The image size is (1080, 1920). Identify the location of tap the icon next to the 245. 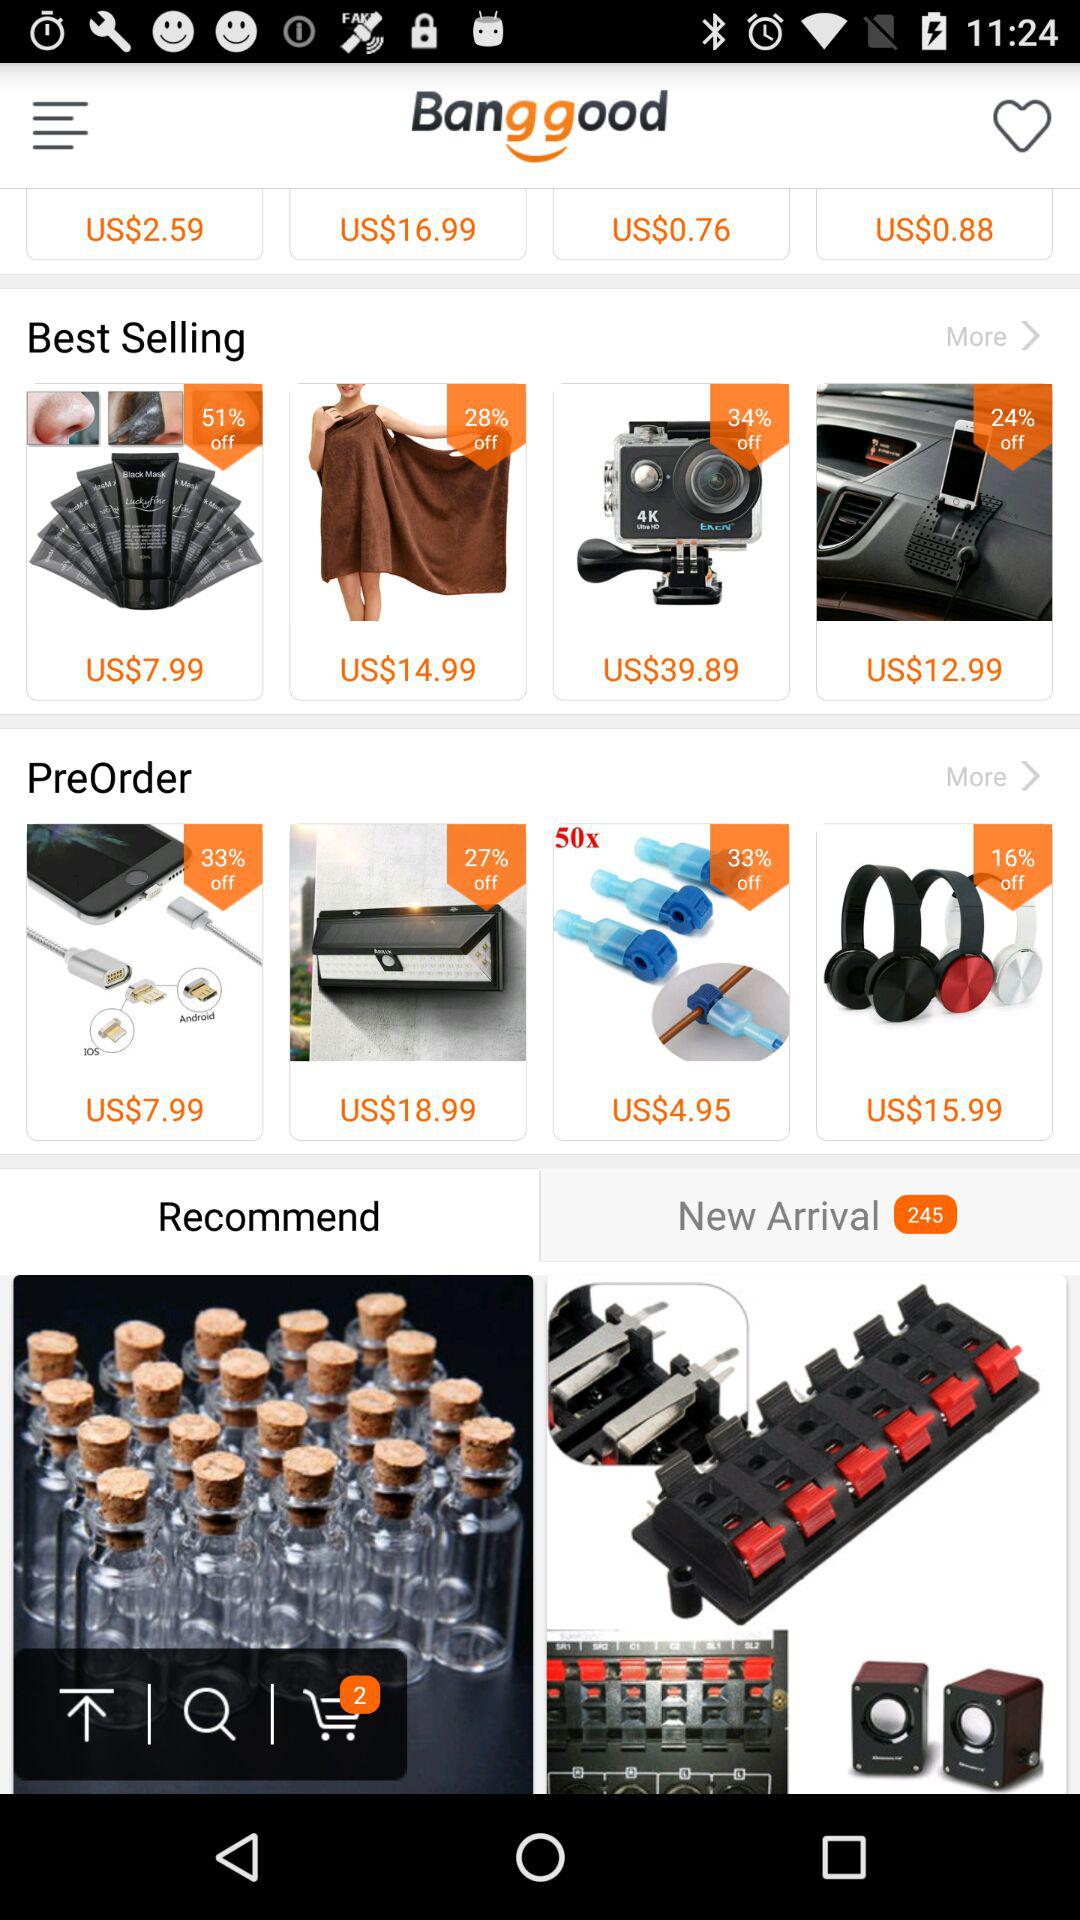
(778, 1214).